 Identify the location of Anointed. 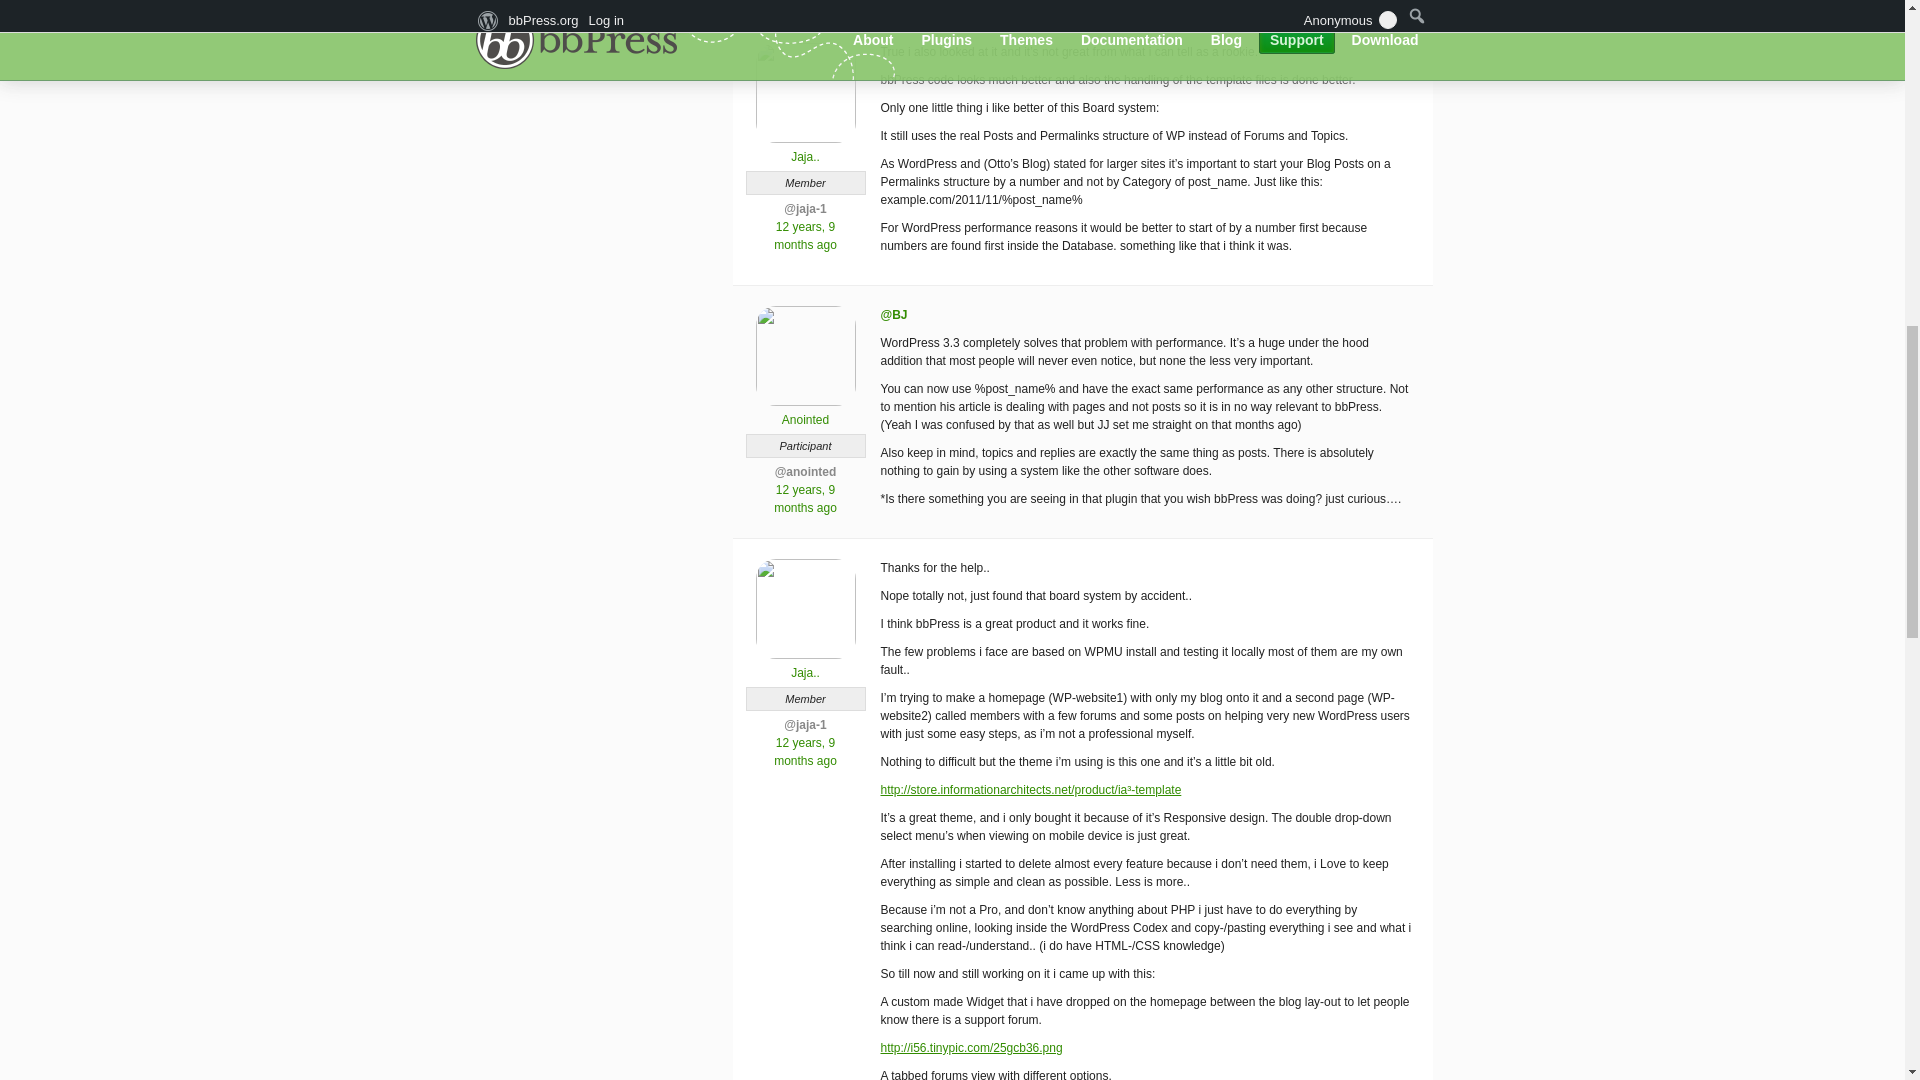
(804, 412).